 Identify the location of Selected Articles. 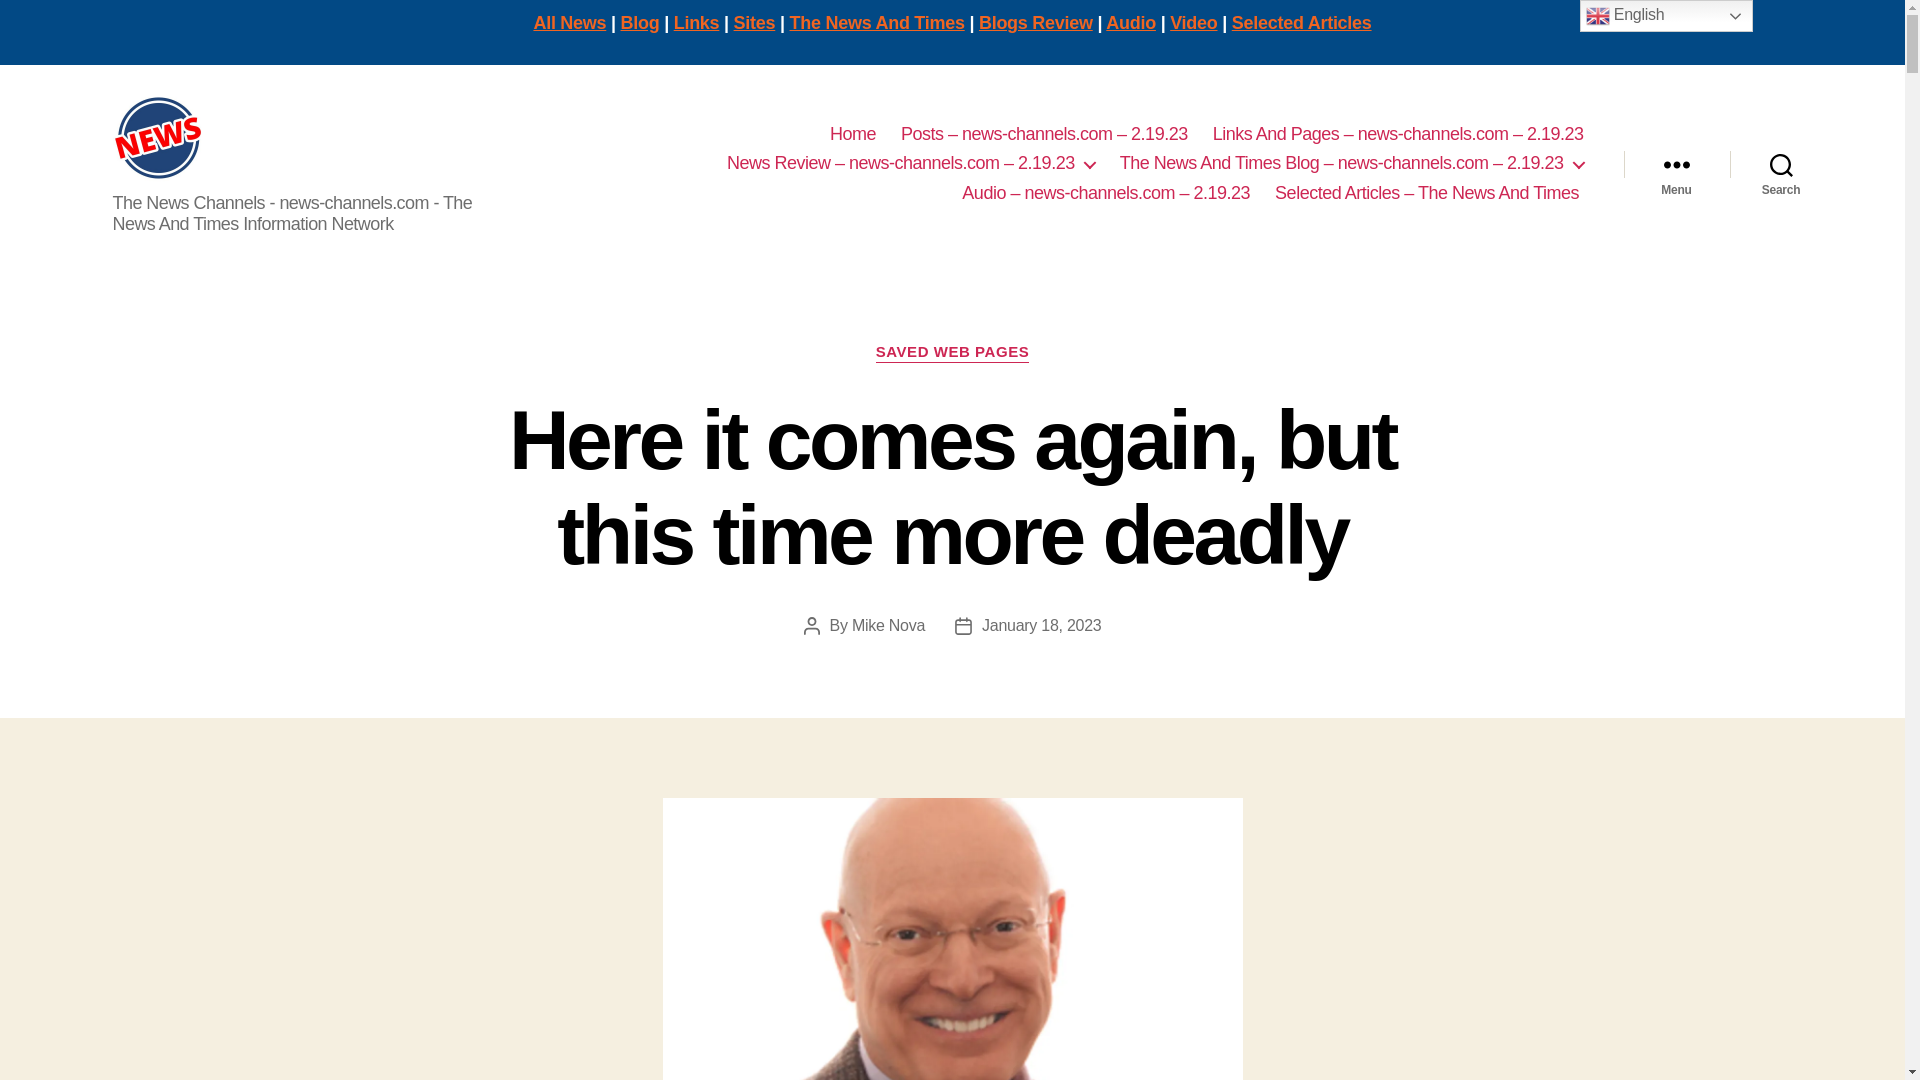
(1302, 22).